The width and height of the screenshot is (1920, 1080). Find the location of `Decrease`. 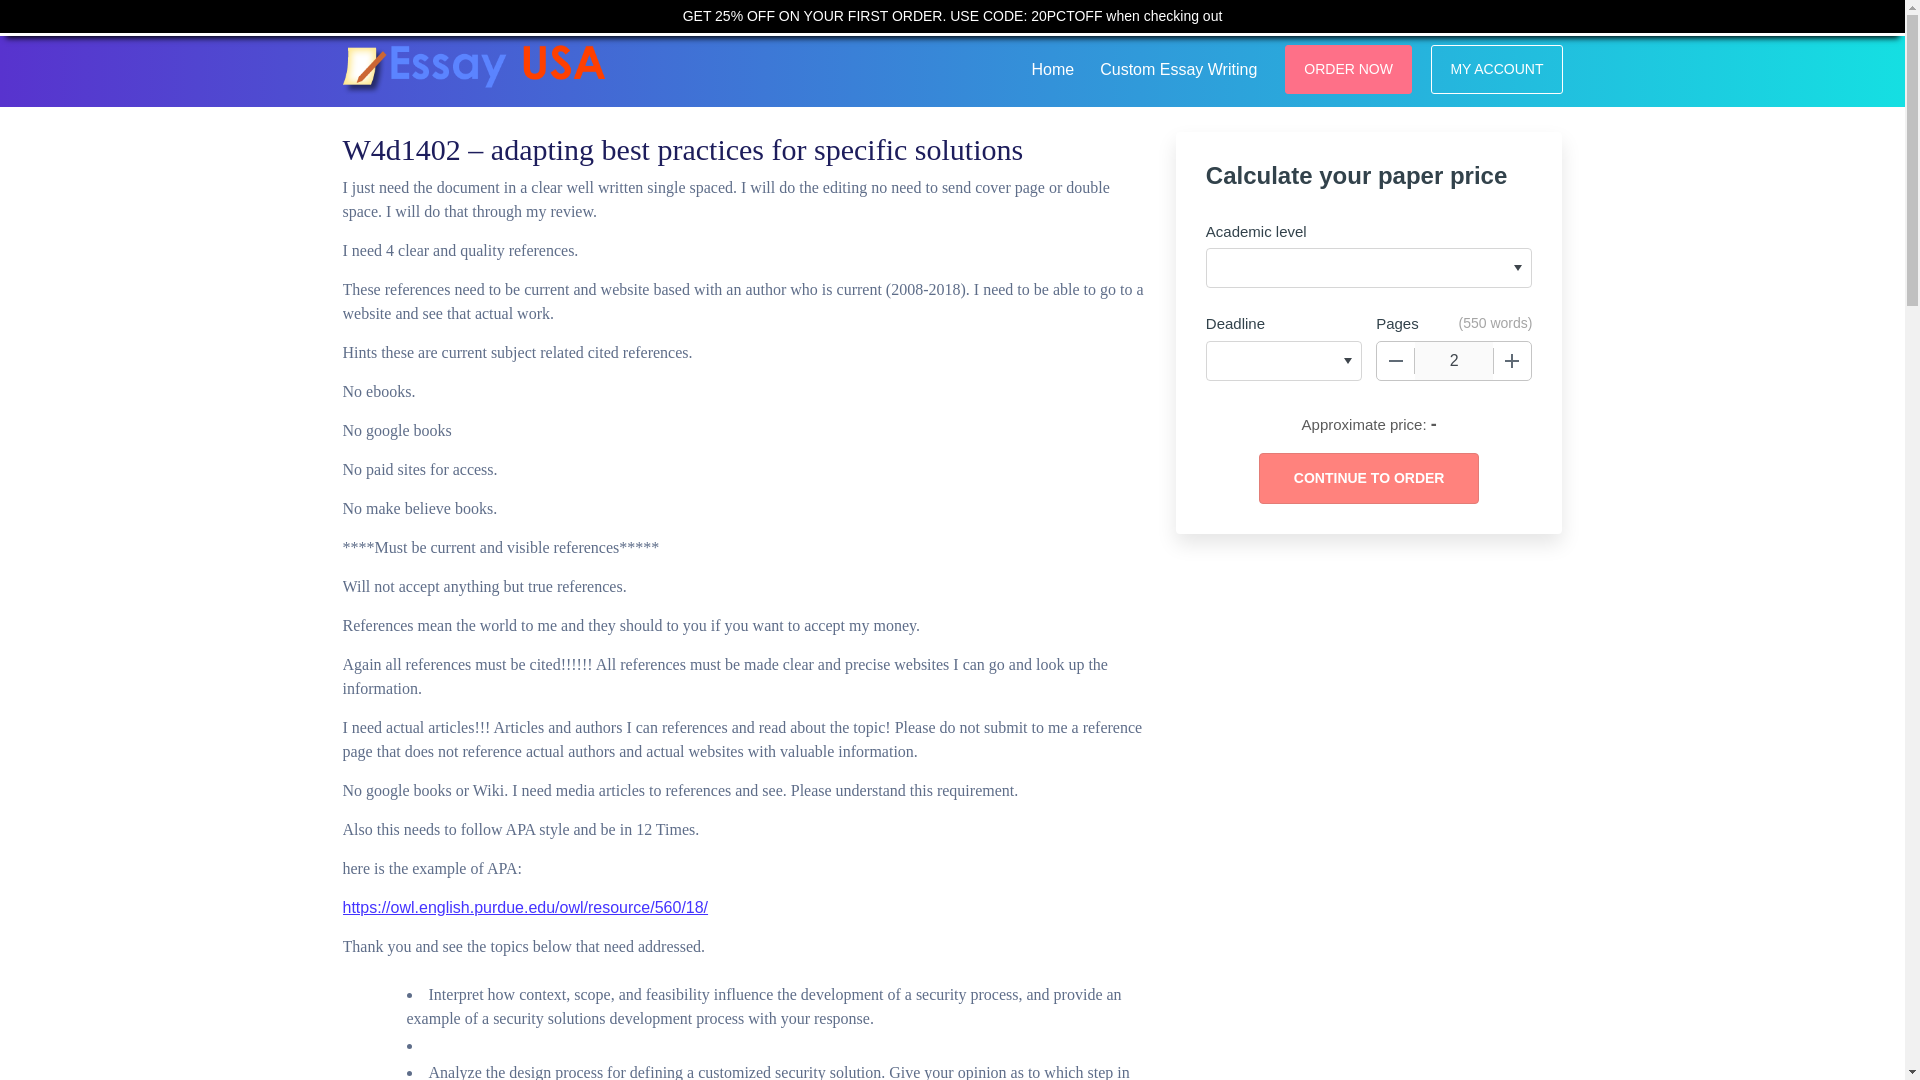

Decrease is located at coordinates (1396, 361).